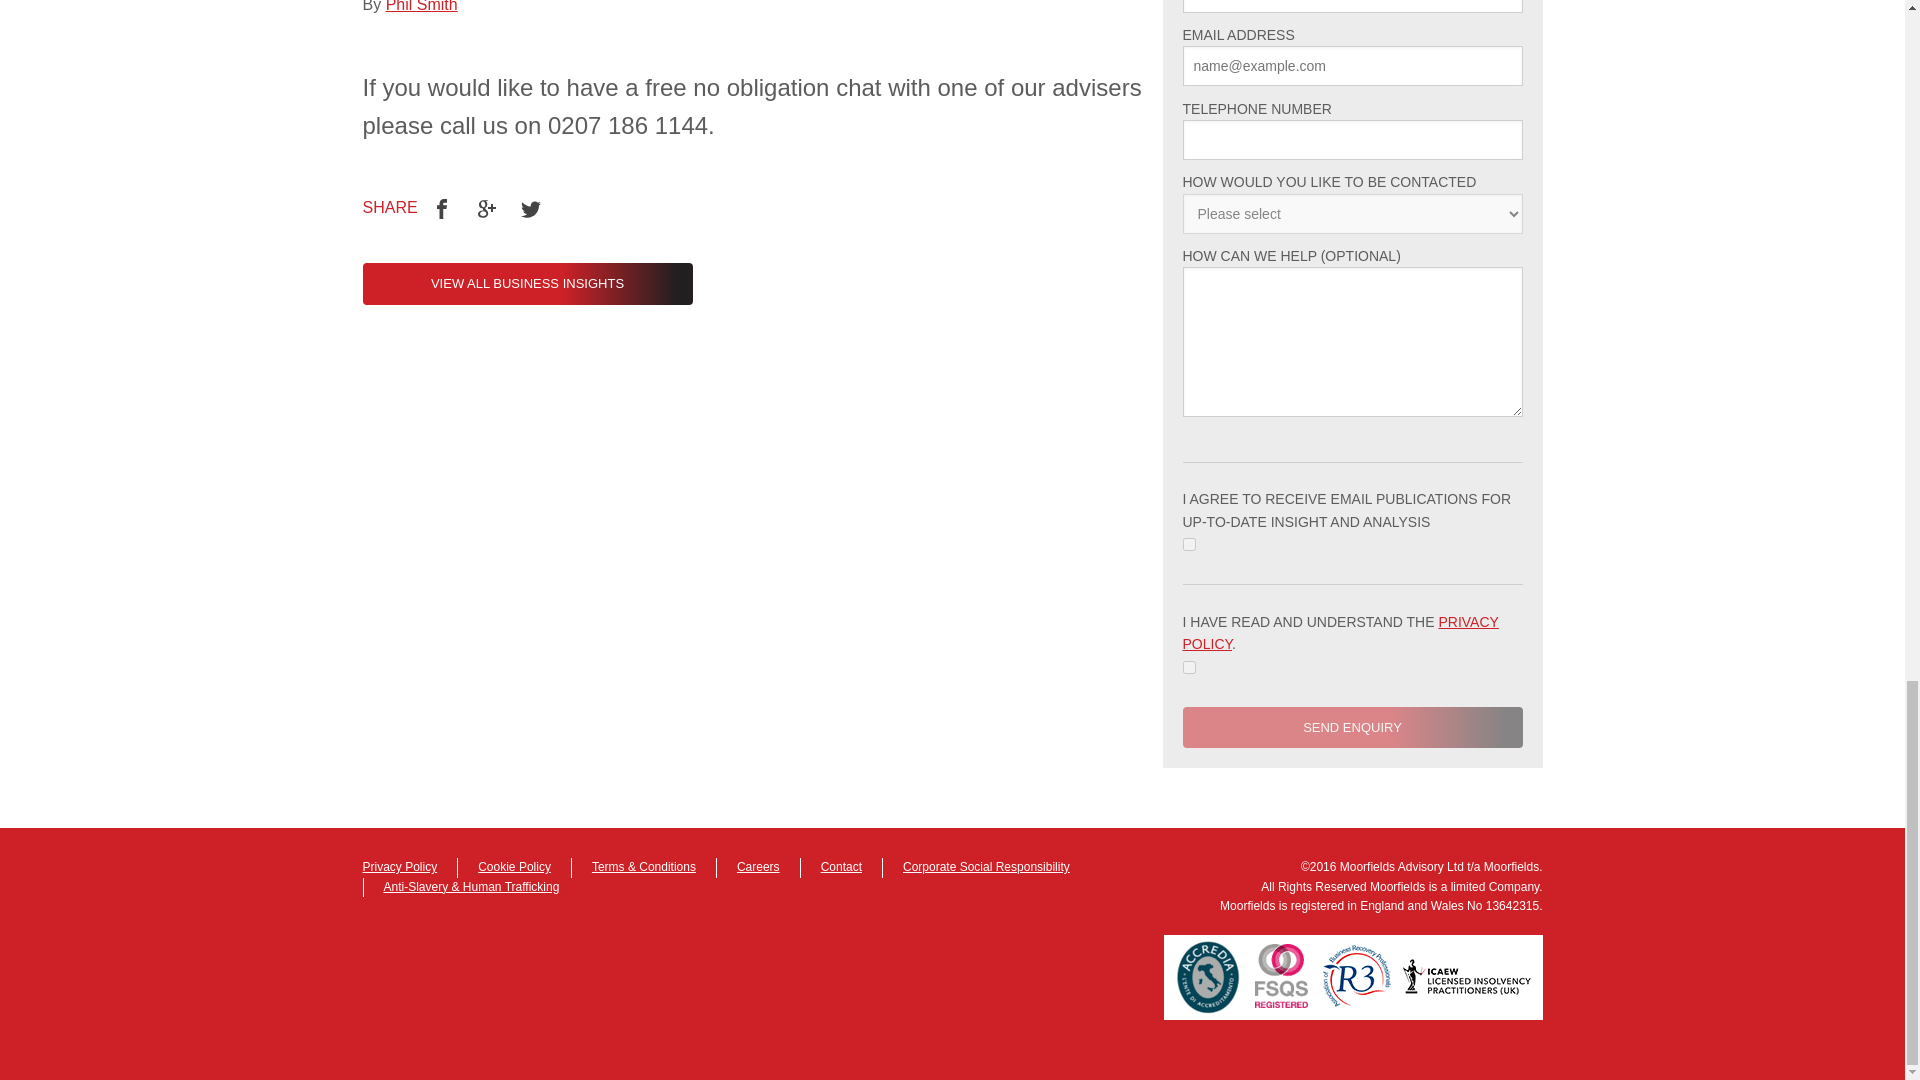 The height and width of the screenshot is (1080, 1920). I want to click on on, so click(1188, 666).